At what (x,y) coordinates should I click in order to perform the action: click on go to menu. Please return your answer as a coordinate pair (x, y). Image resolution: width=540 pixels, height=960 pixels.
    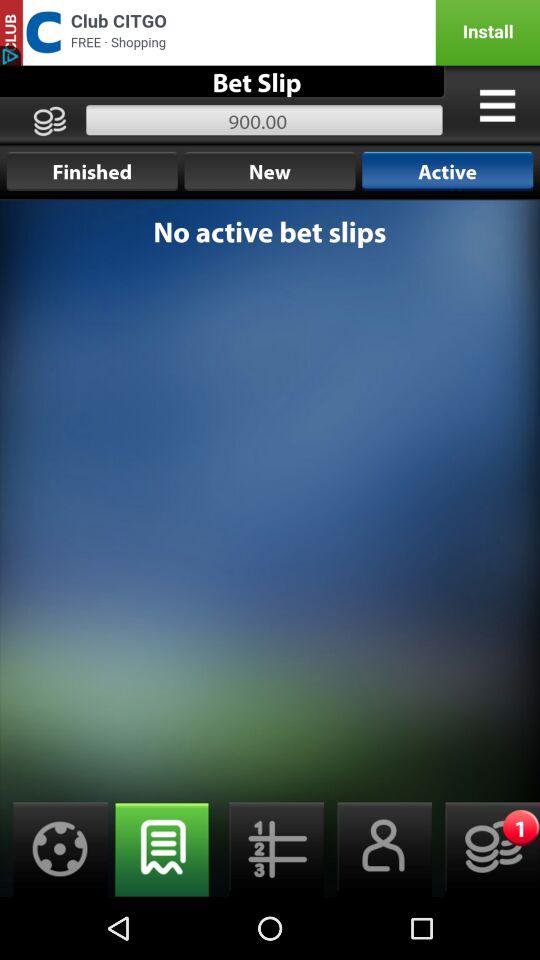
    Looking at the image, I should click on (497, 105).